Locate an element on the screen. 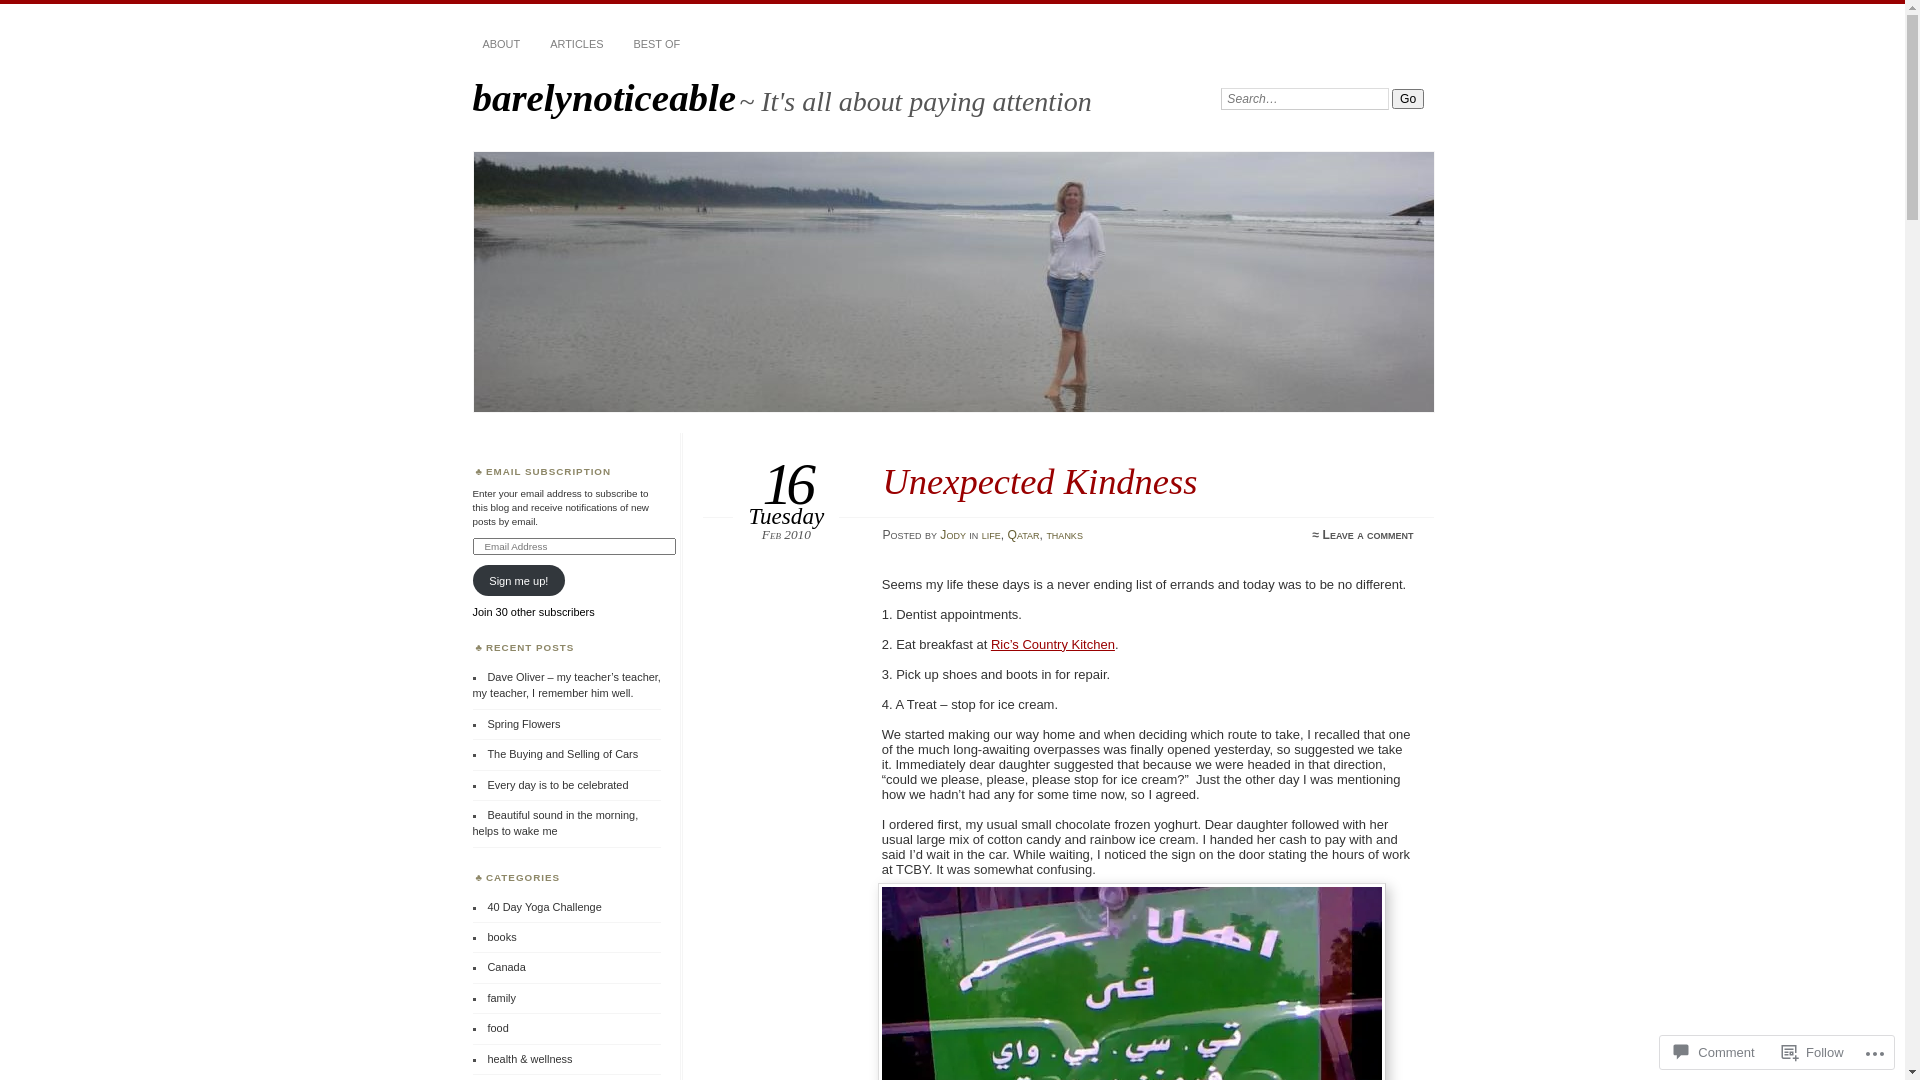 The width and height of the screenshot is (1920, 1080). Qatar is located at coordinates (1023, 535).